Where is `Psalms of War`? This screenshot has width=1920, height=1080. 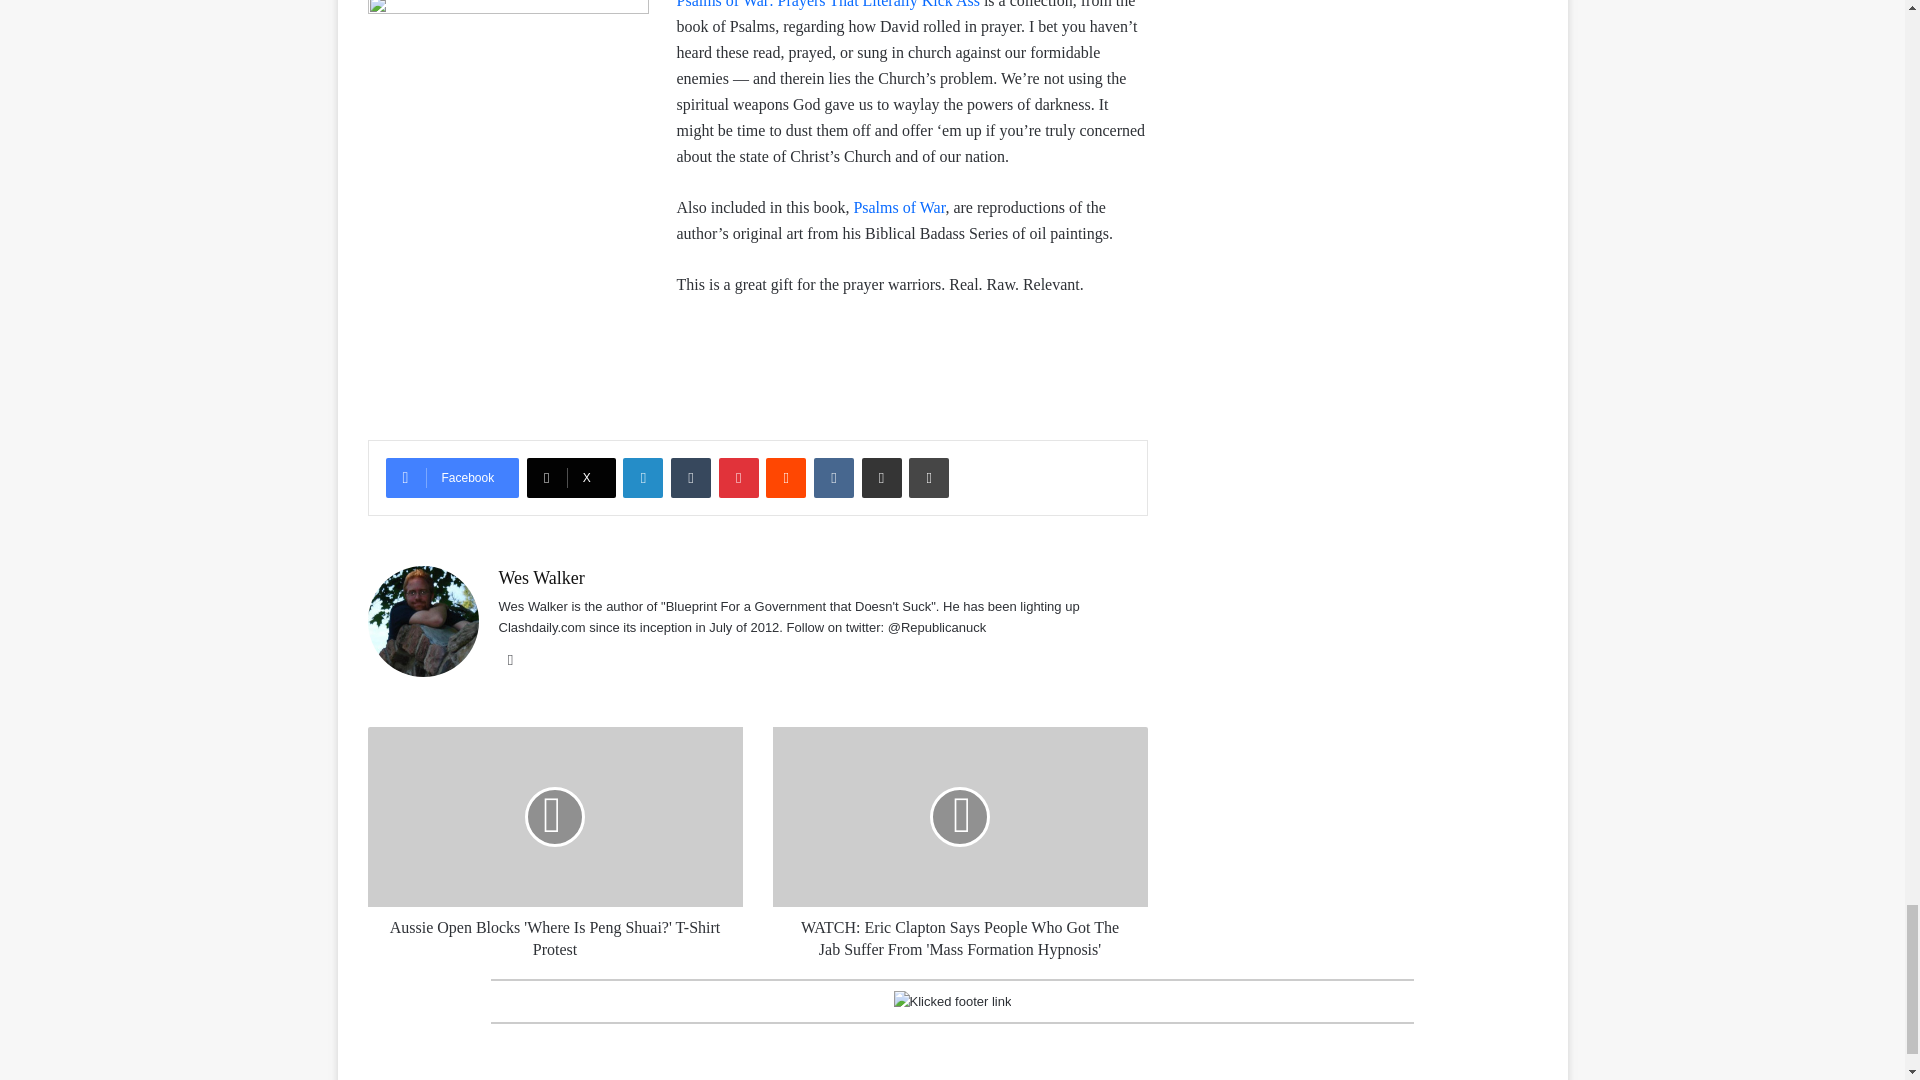 Psalms of War is located at coordinates (898, 207).